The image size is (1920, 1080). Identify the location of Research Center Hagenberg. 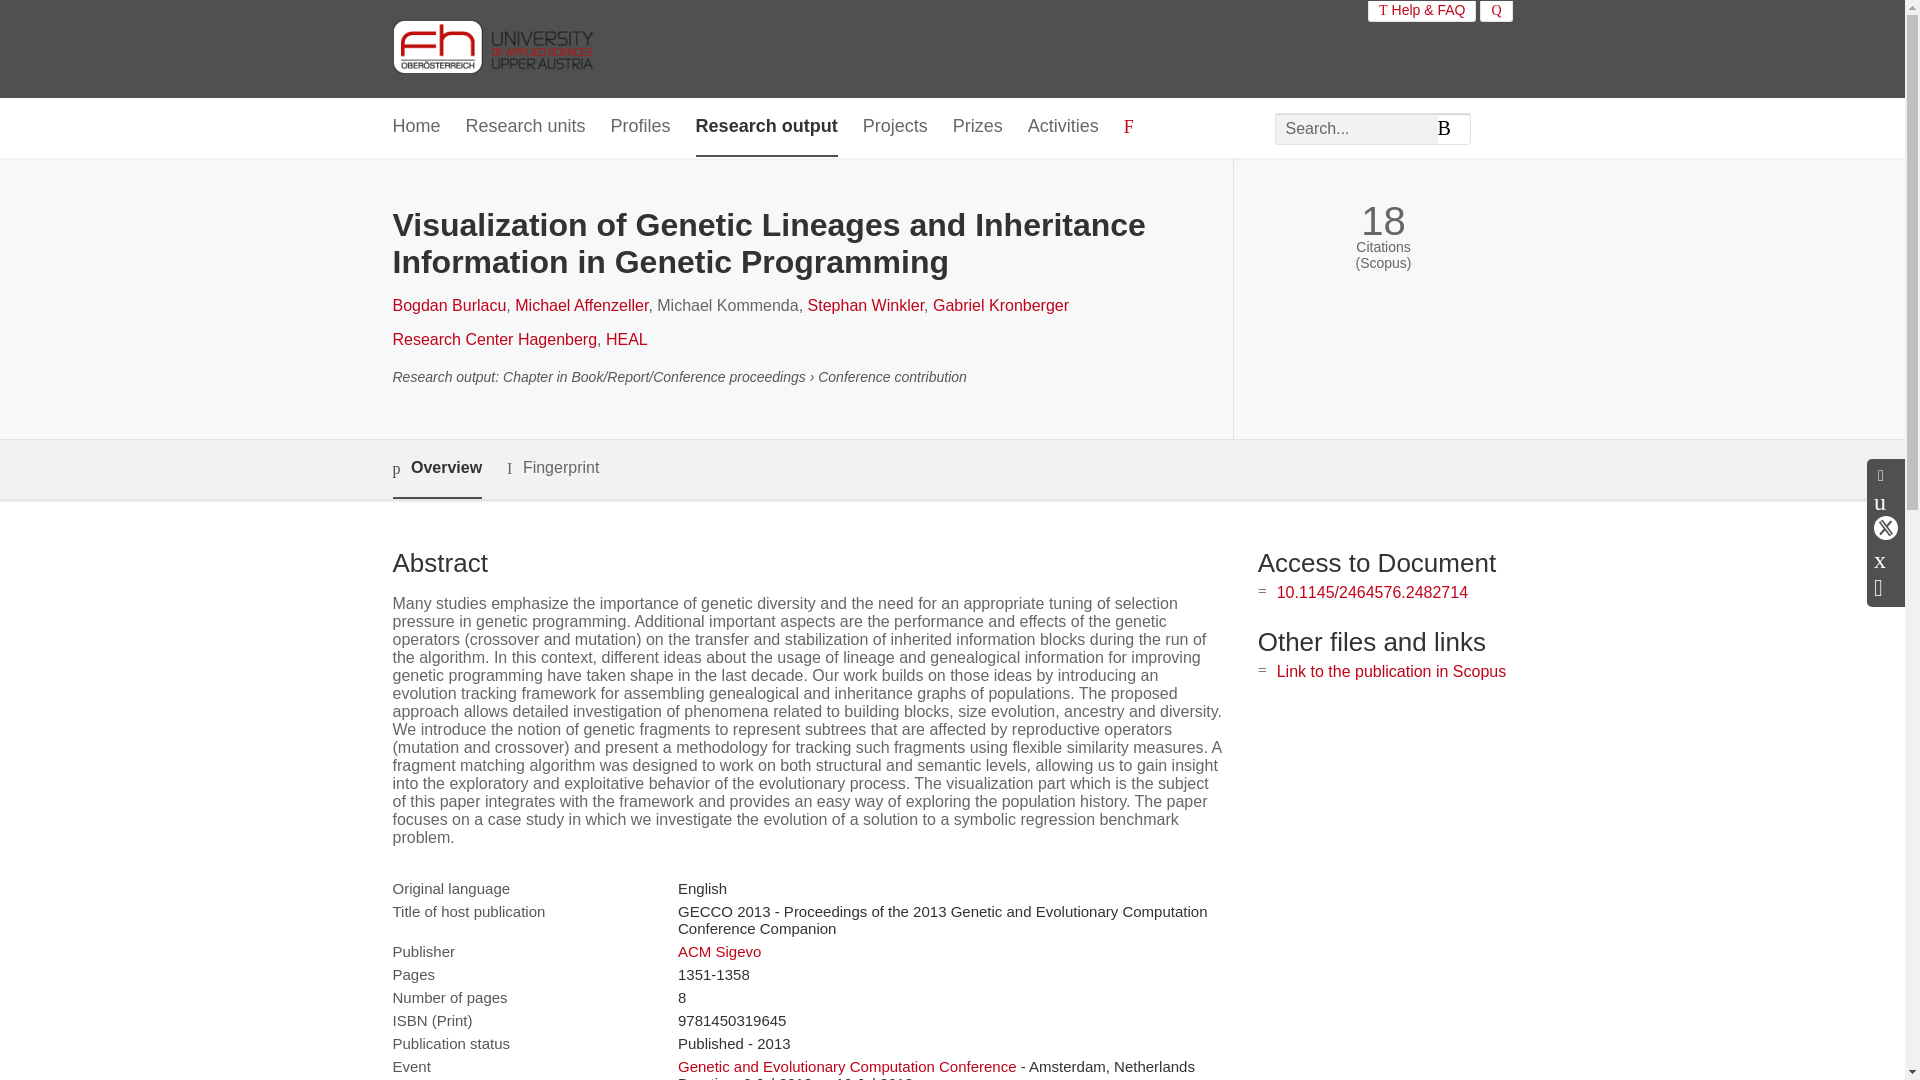
(494, 338).